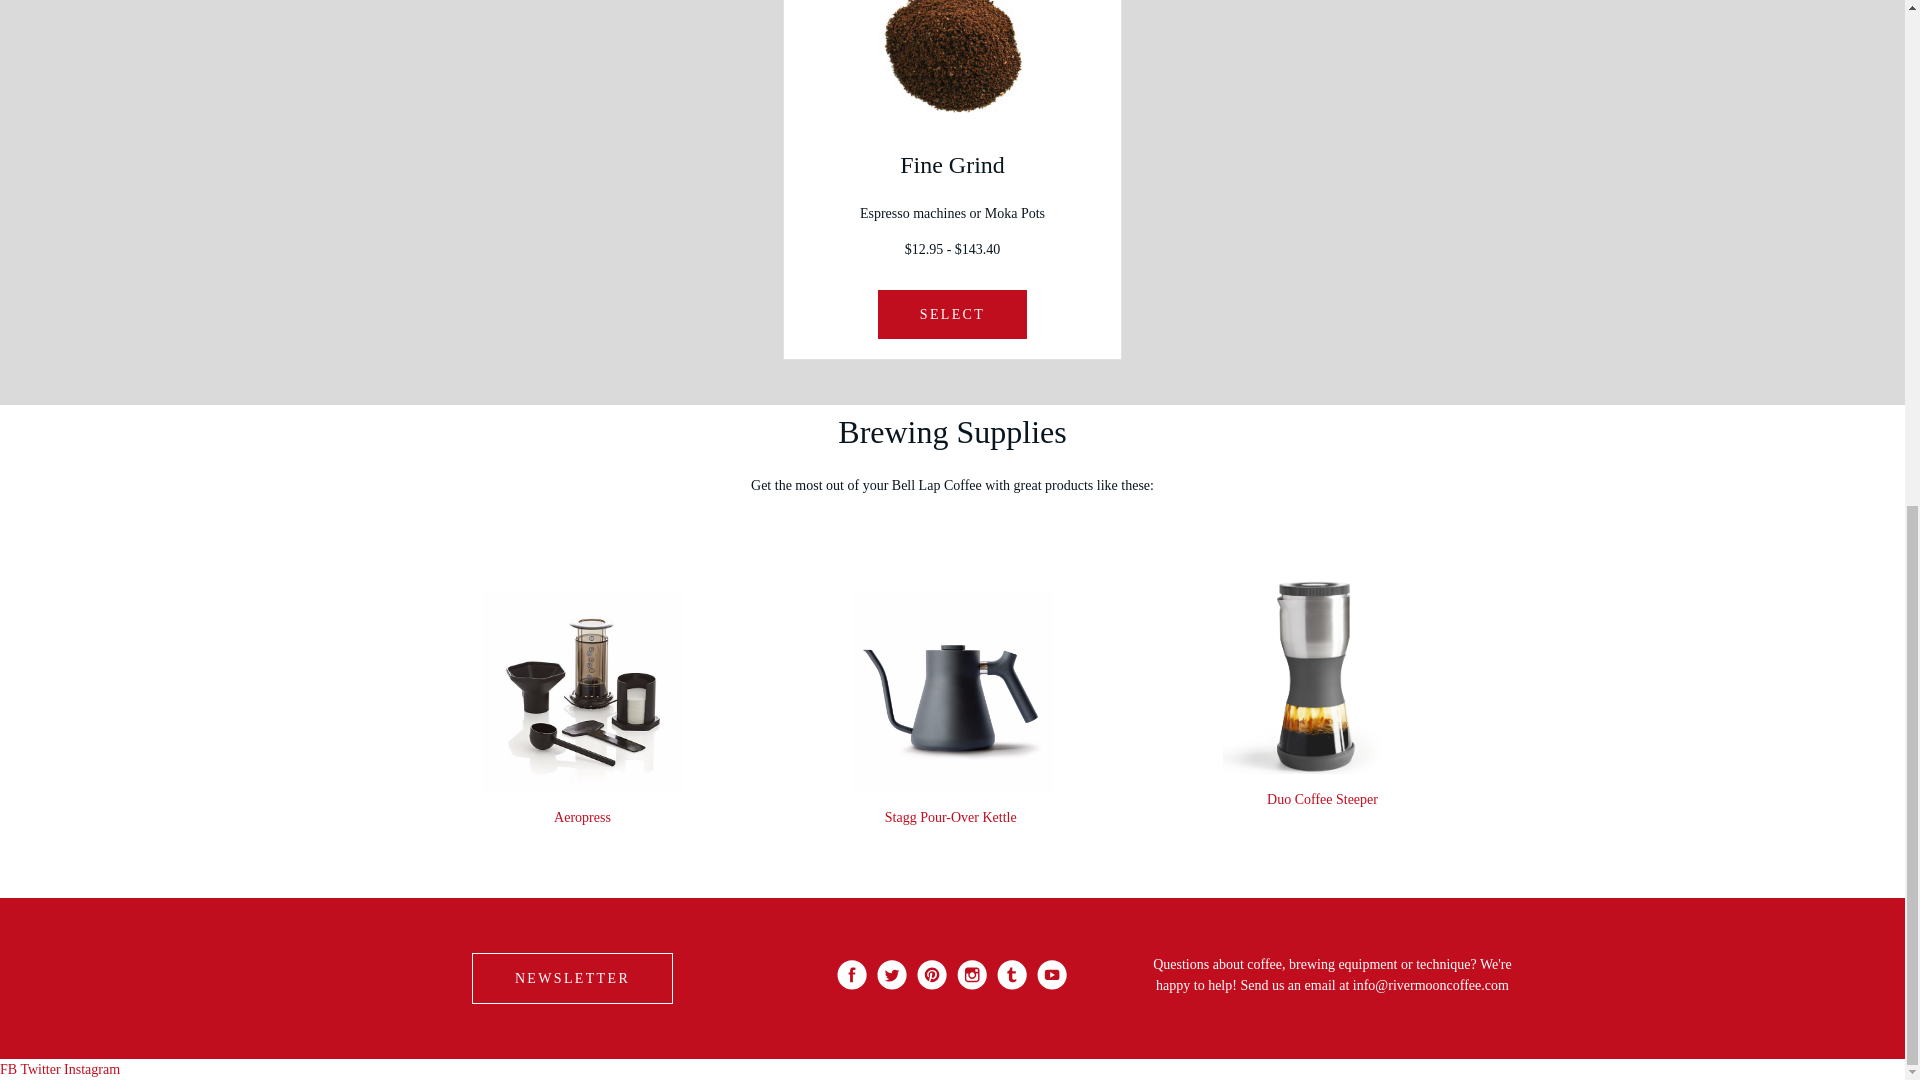 The width and height of the screenshot is (1920, 1080). What do you see at coordinates (951, 818) in the screenshot?
I see `Stagg Pour-Over Kettle` at bounding box center [951, 818].